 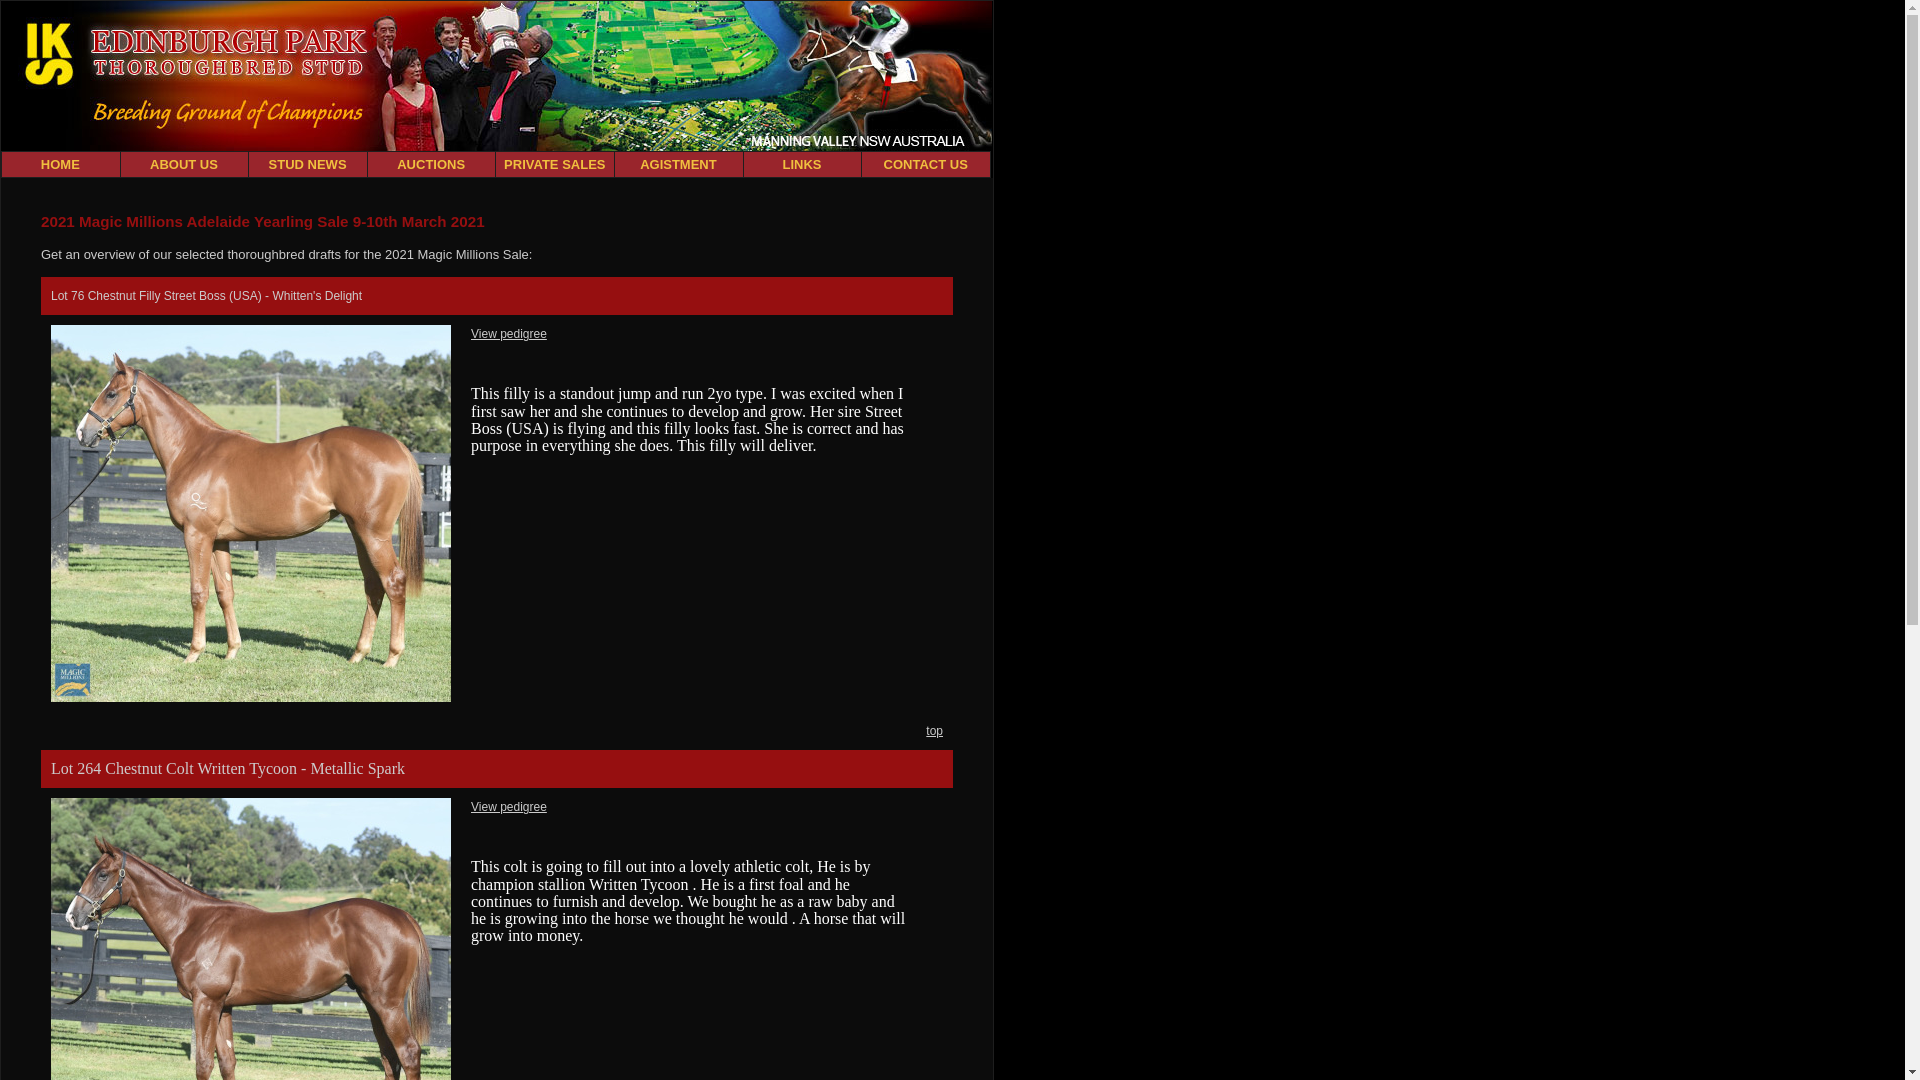 I want to click on top, so click(x=934, y=731).